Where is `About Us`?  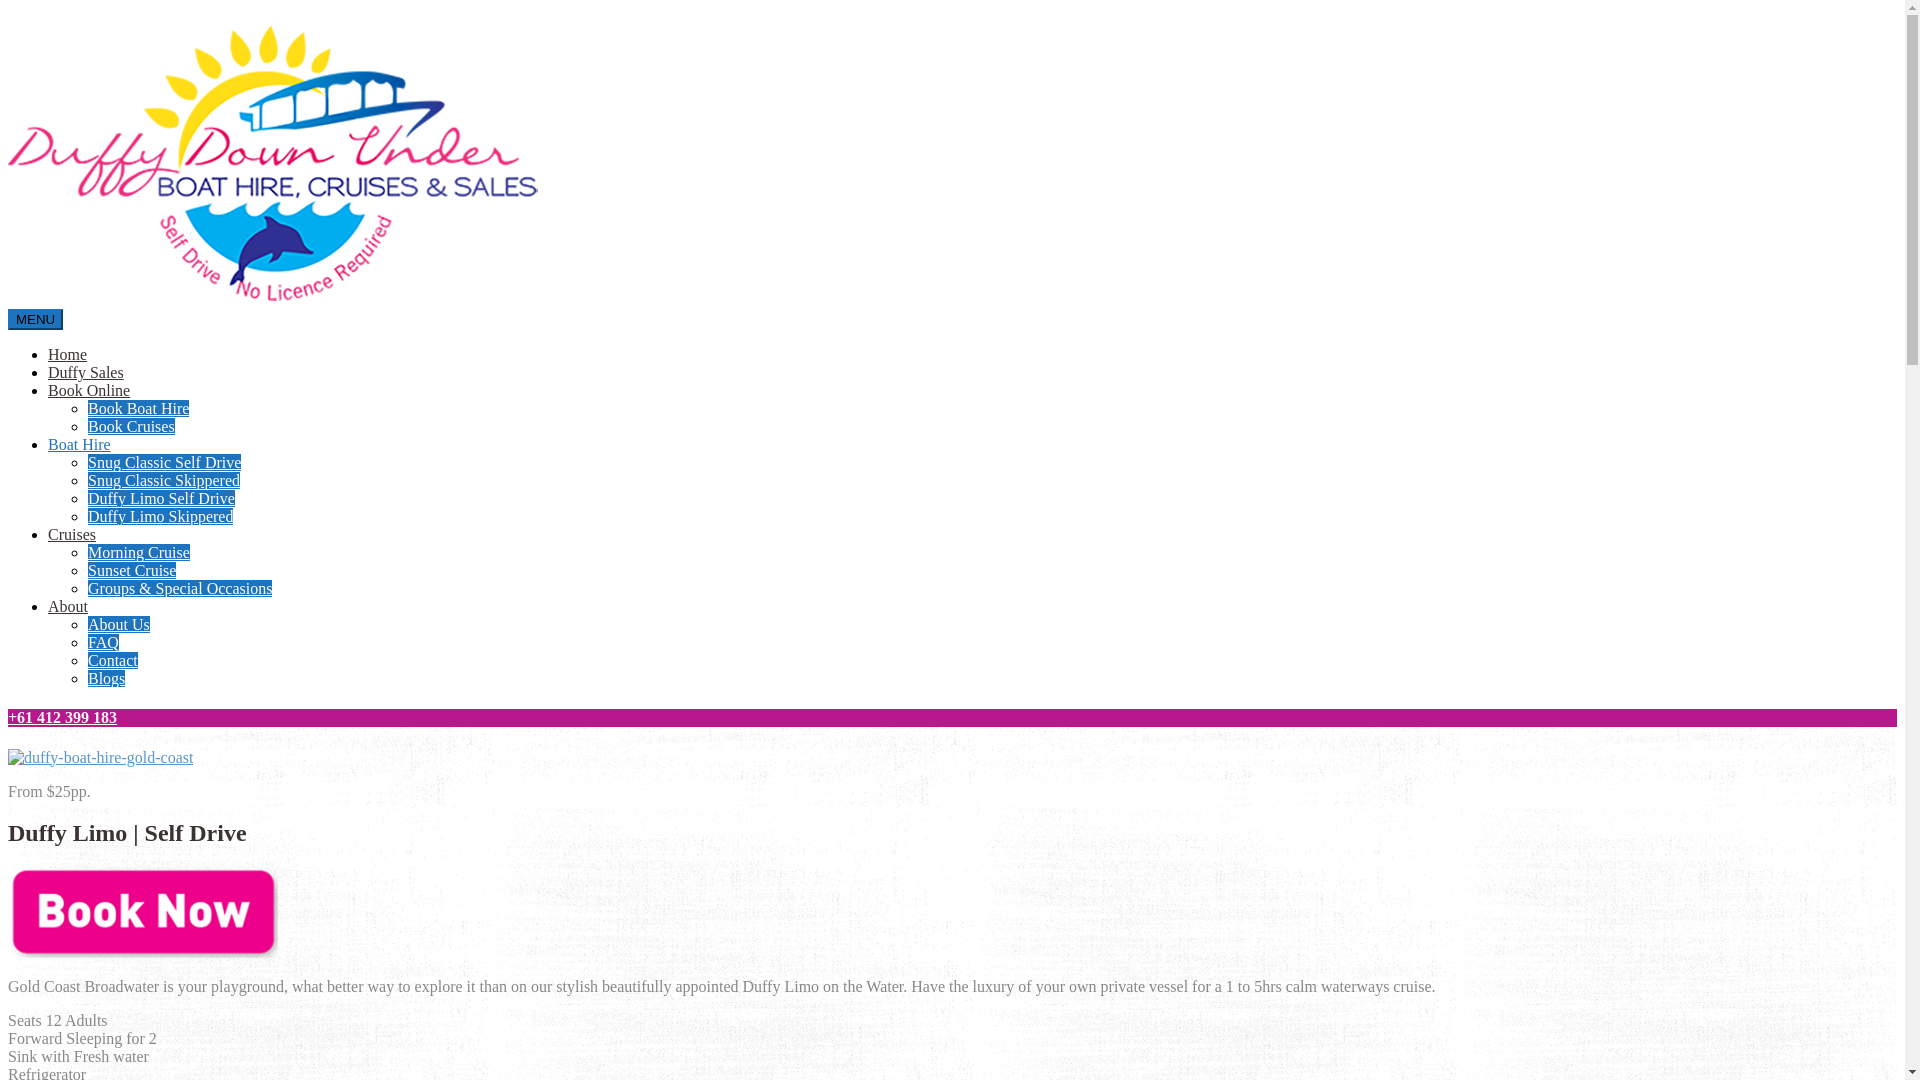 About Us is located at coordinates (119, 624).